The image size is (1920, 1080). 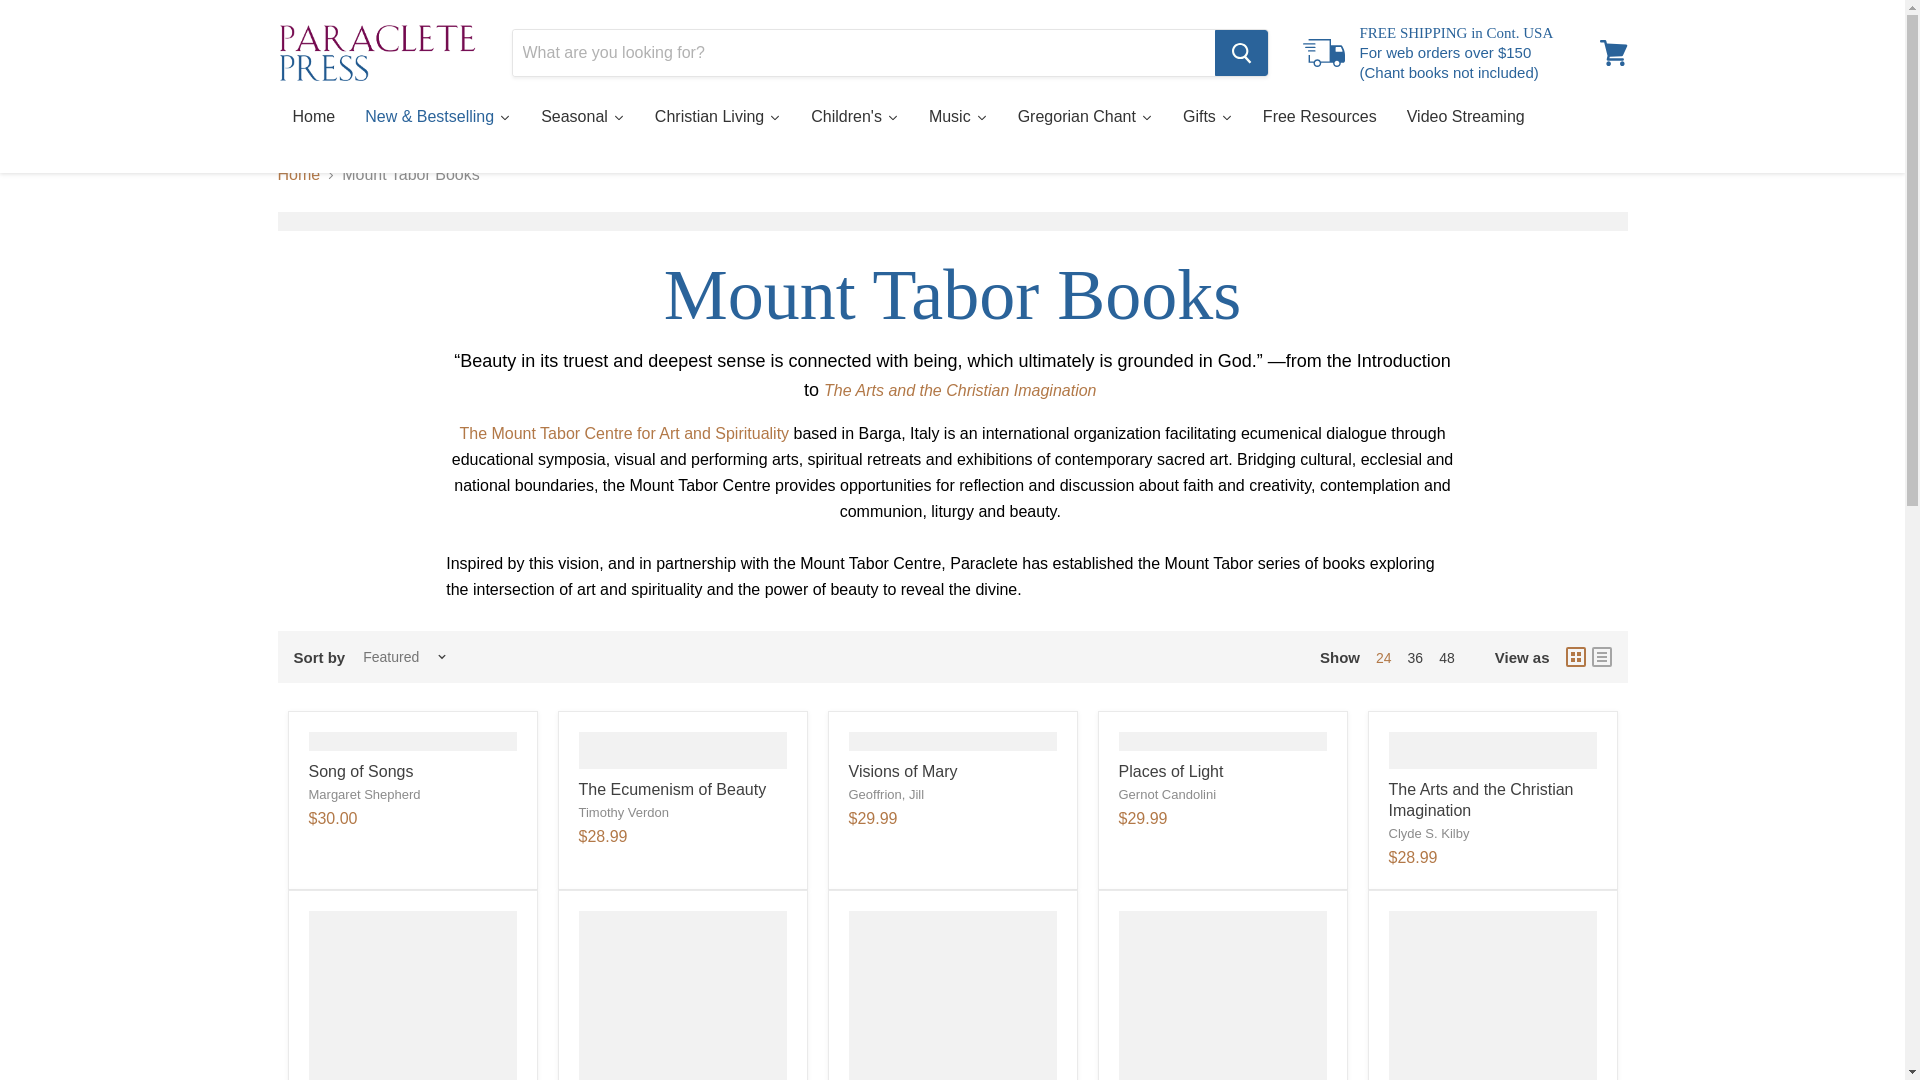 I want to click on Gifts, so click(x=1208, y=117).